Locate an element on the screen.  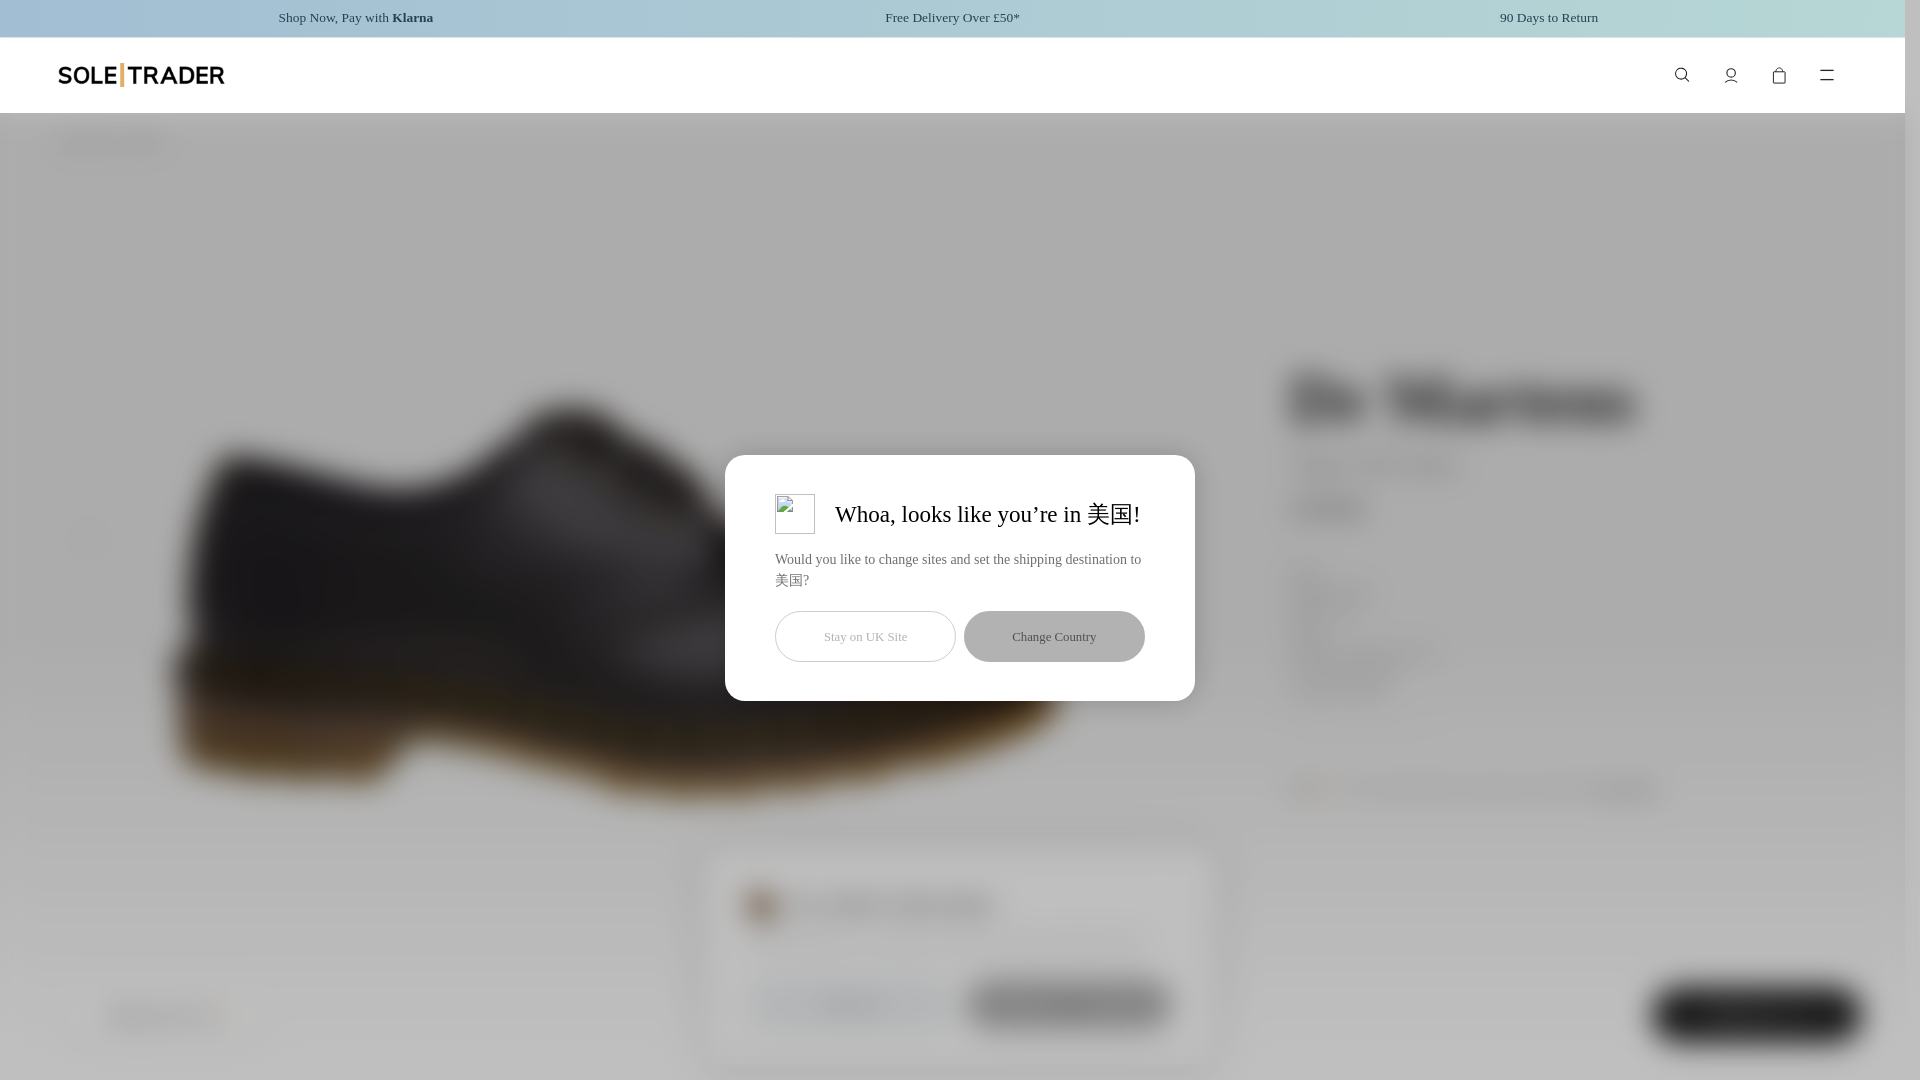
In-store pickup is located at coordinates (1041, 1014).